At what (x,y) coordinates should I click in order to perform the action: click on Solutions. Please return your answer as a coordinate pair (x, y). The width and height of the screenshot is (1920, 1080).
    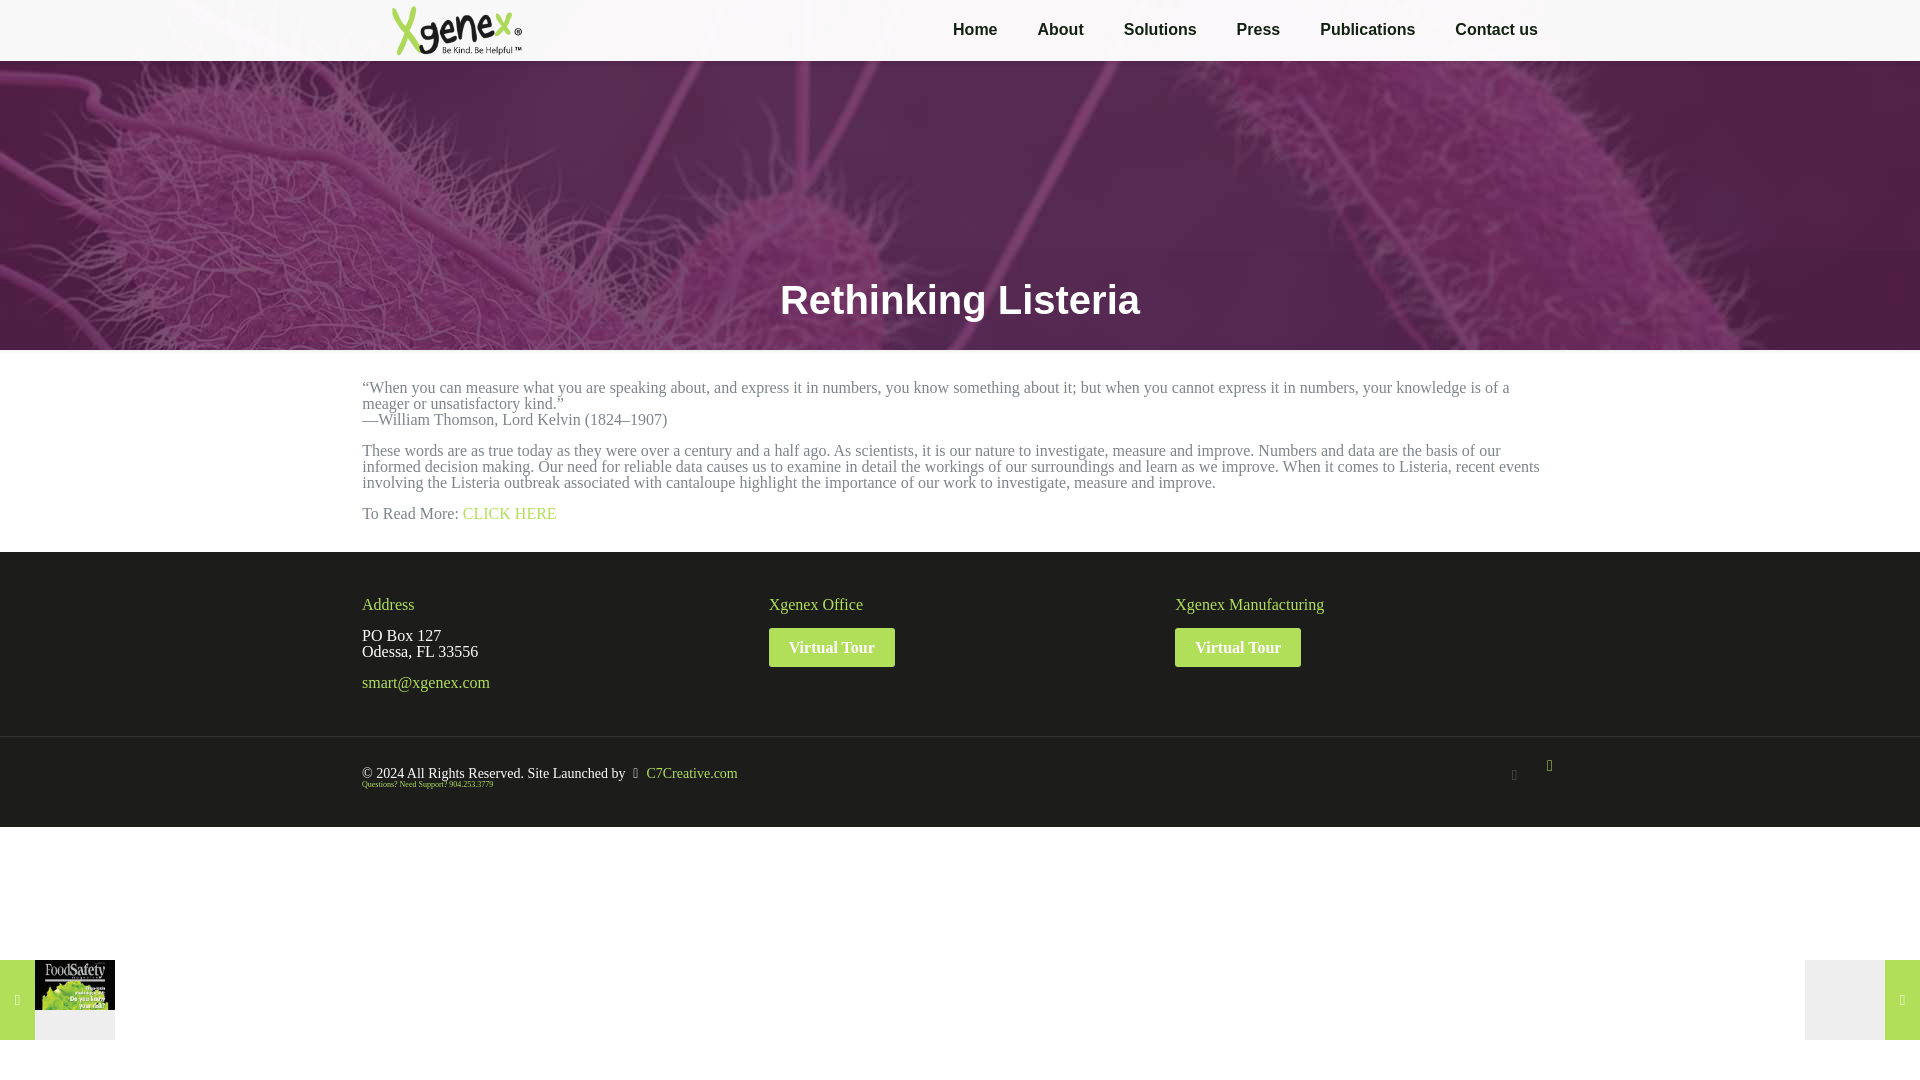
    Looking at the image, I should click on (1160, 30).